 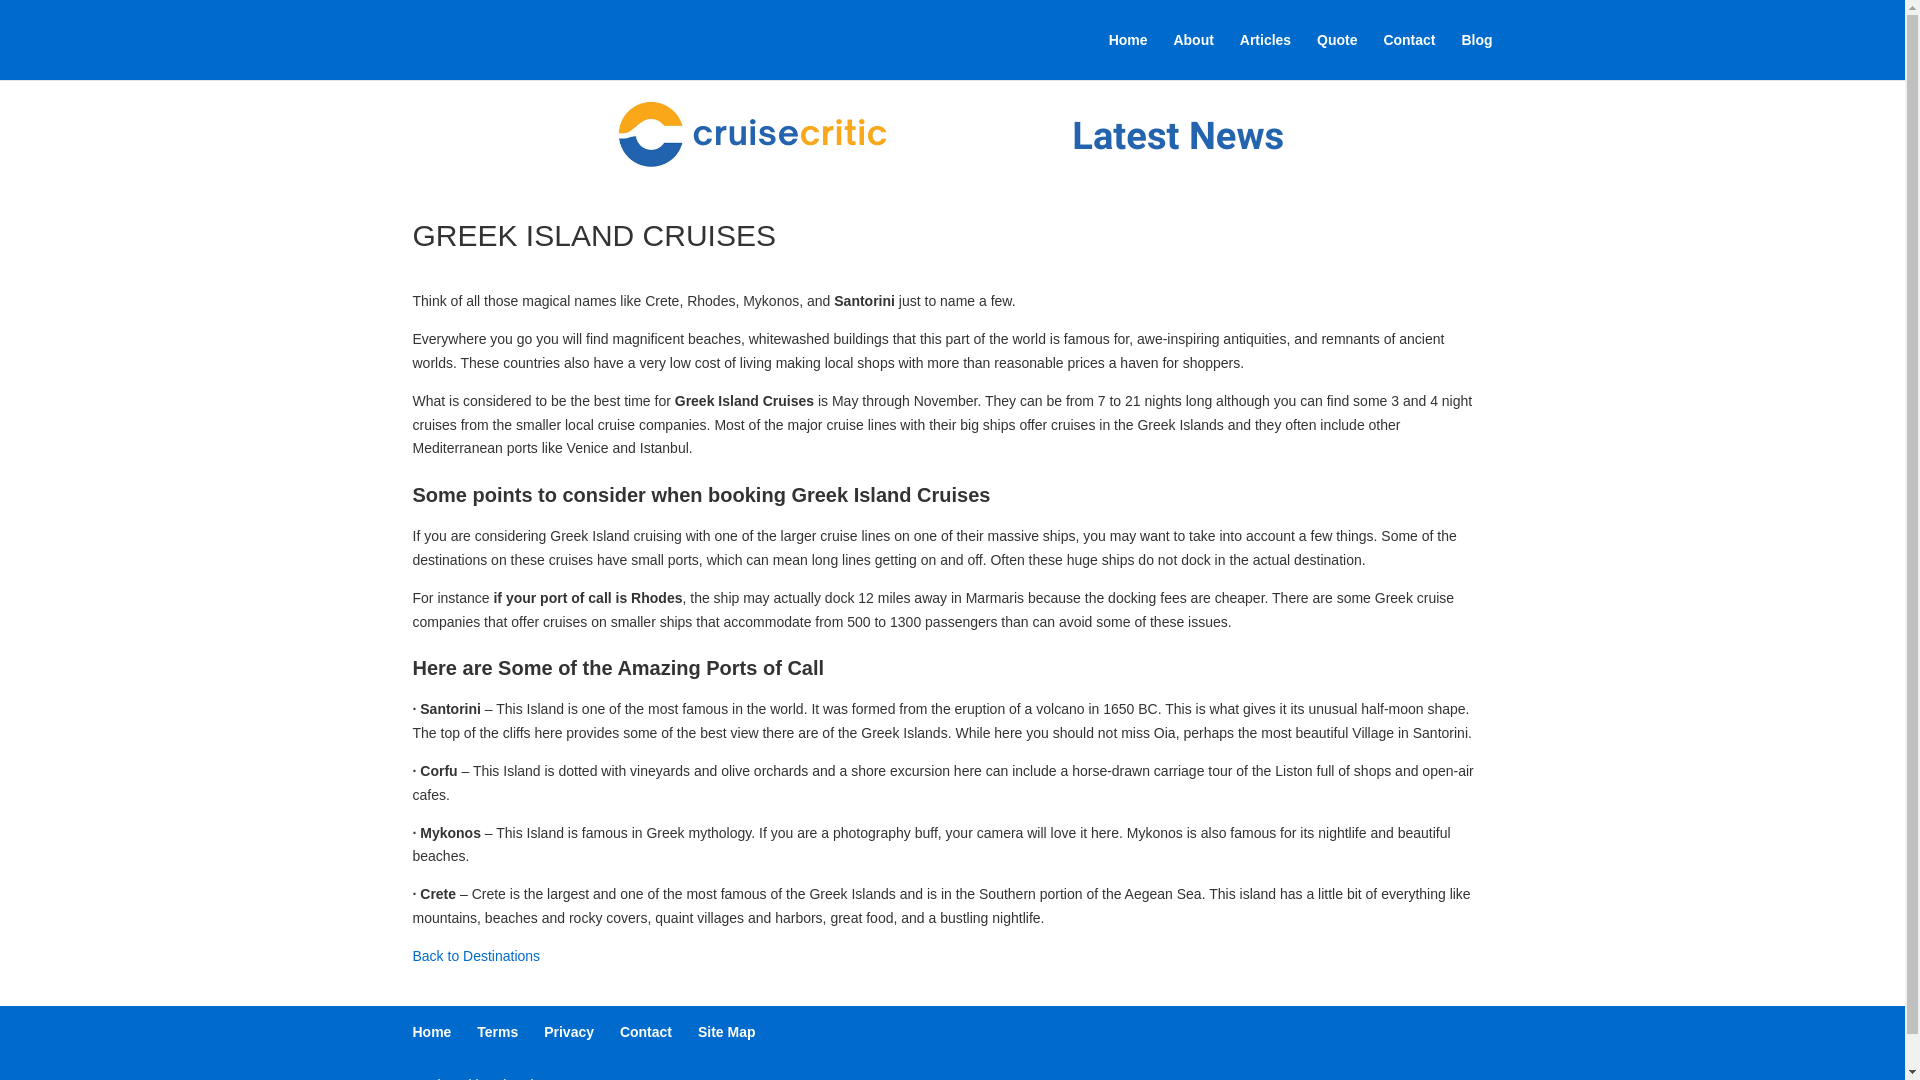 What do you see at coordinates (524, 1078) in the screenshot?
I see `Virtualeap` at bounding box center [524, 1078].